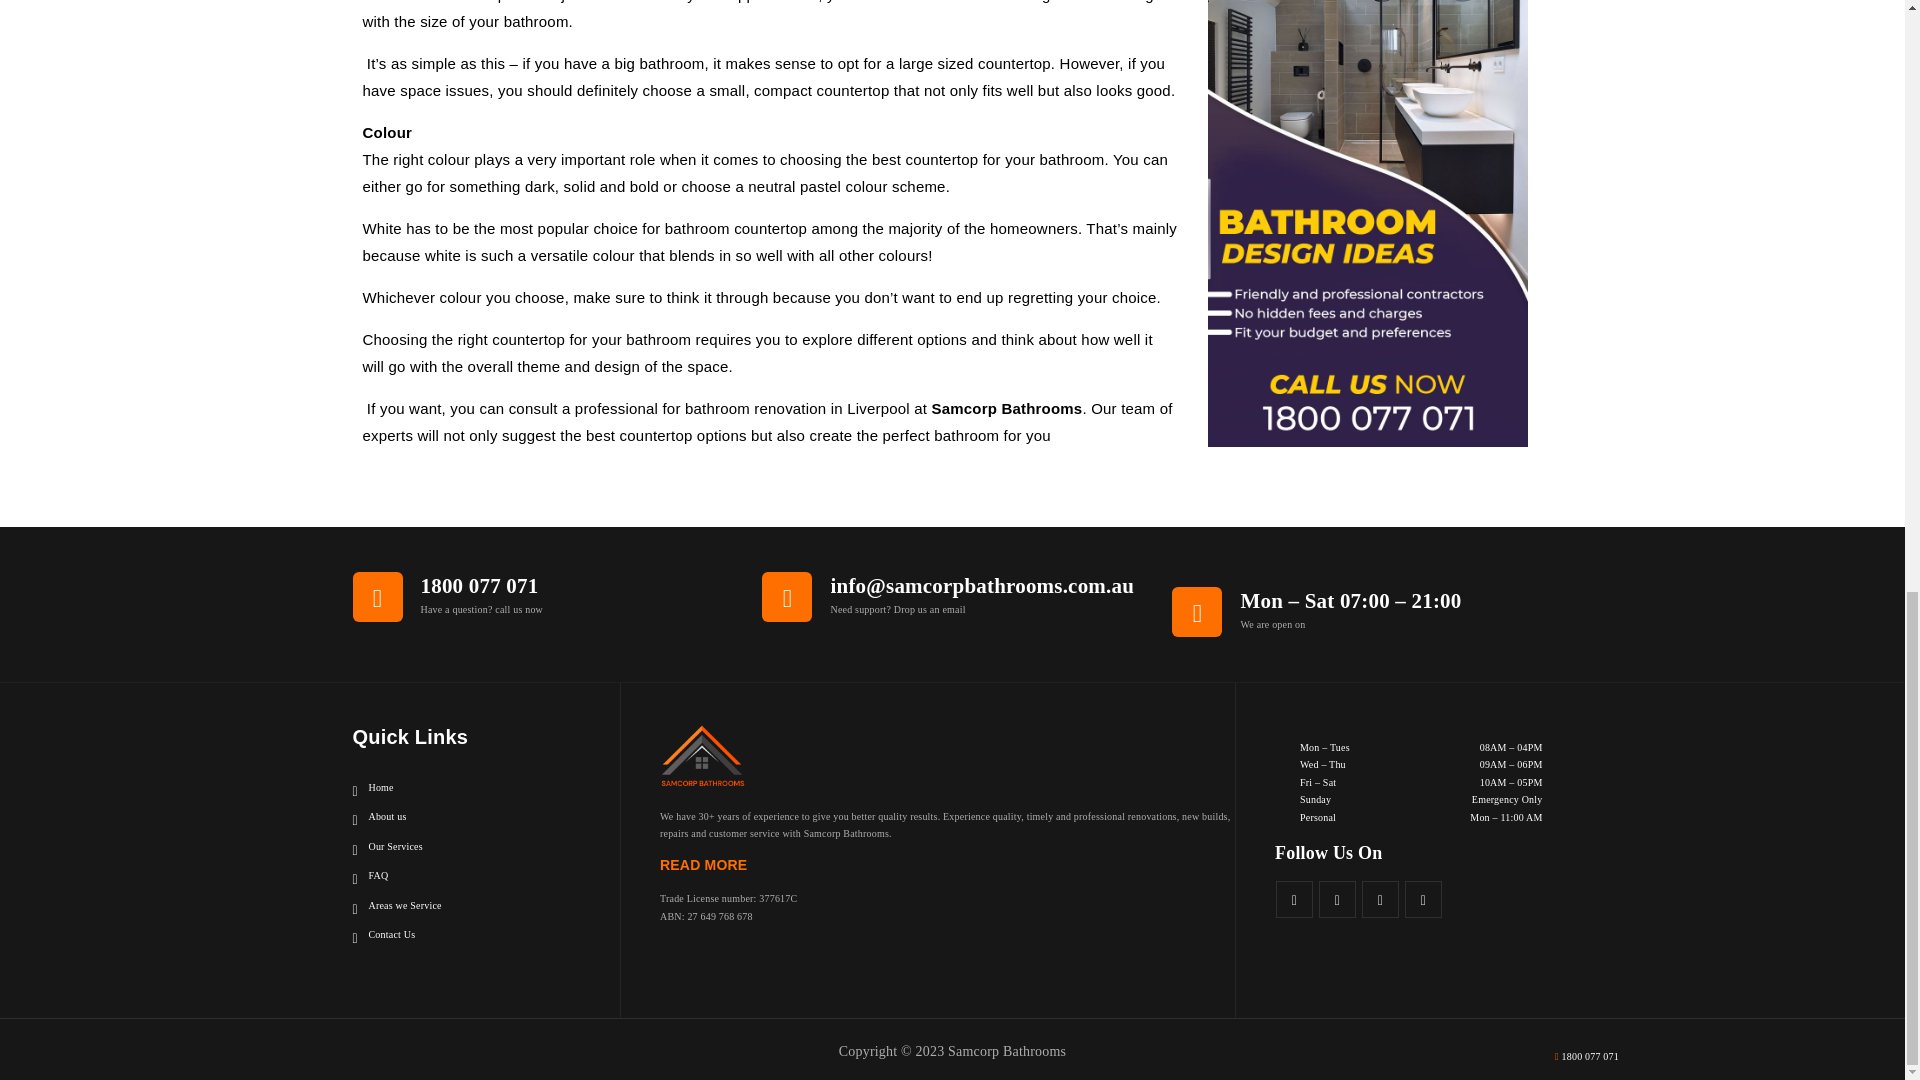  What do you see at coordinates (386, 847) in the screenshot?
I see `Our Services` at bounding box center [386, 847].